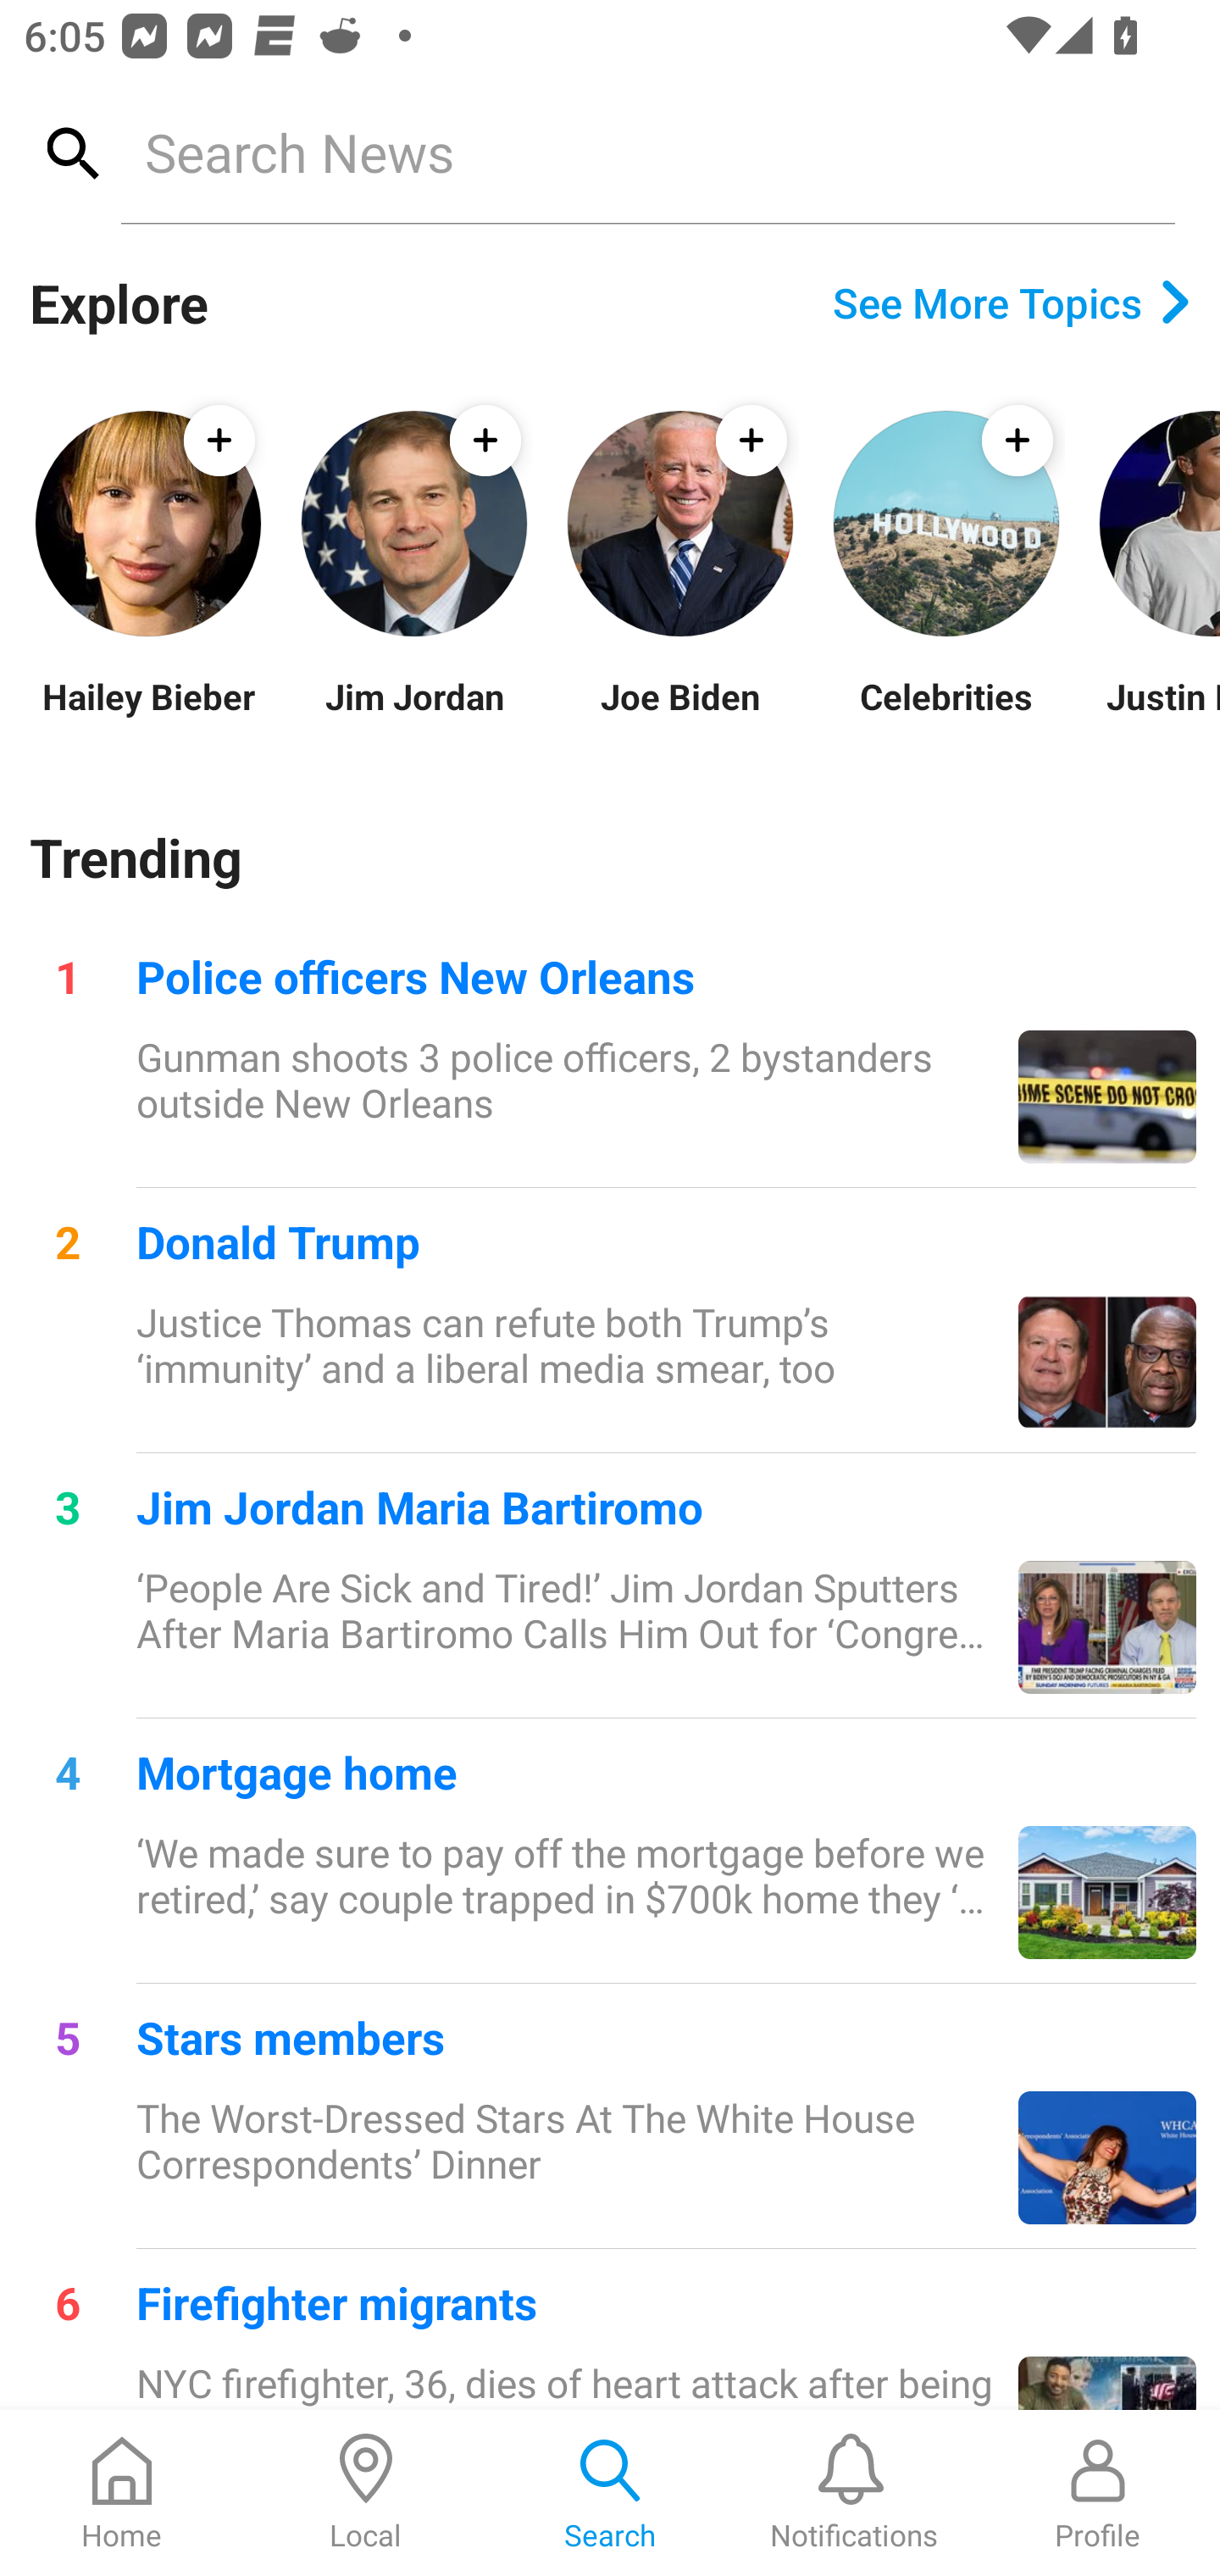  What do you see at coordinates (366, 2493) in the screenshot?
I see `Local` at bounding box center [366, 2493].